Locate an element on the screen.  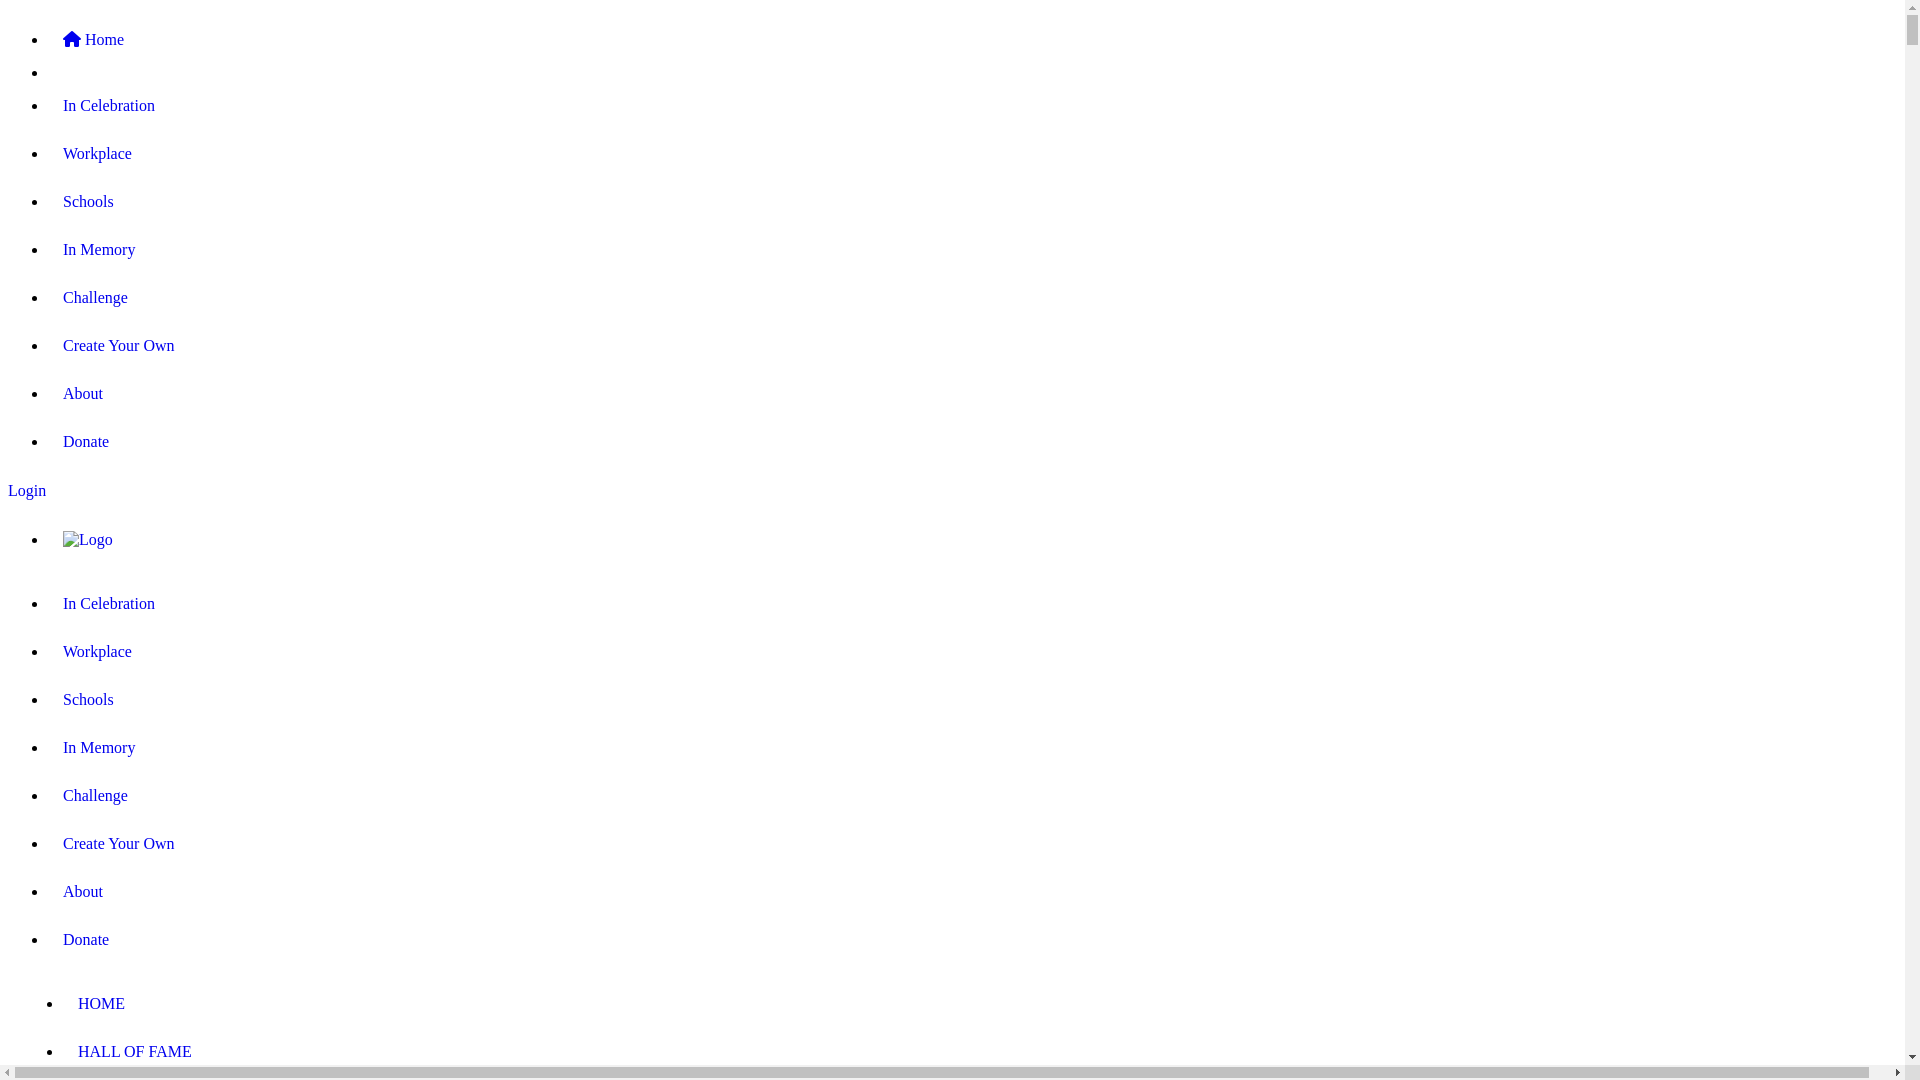
Schools is located at coordinates (972, 202).